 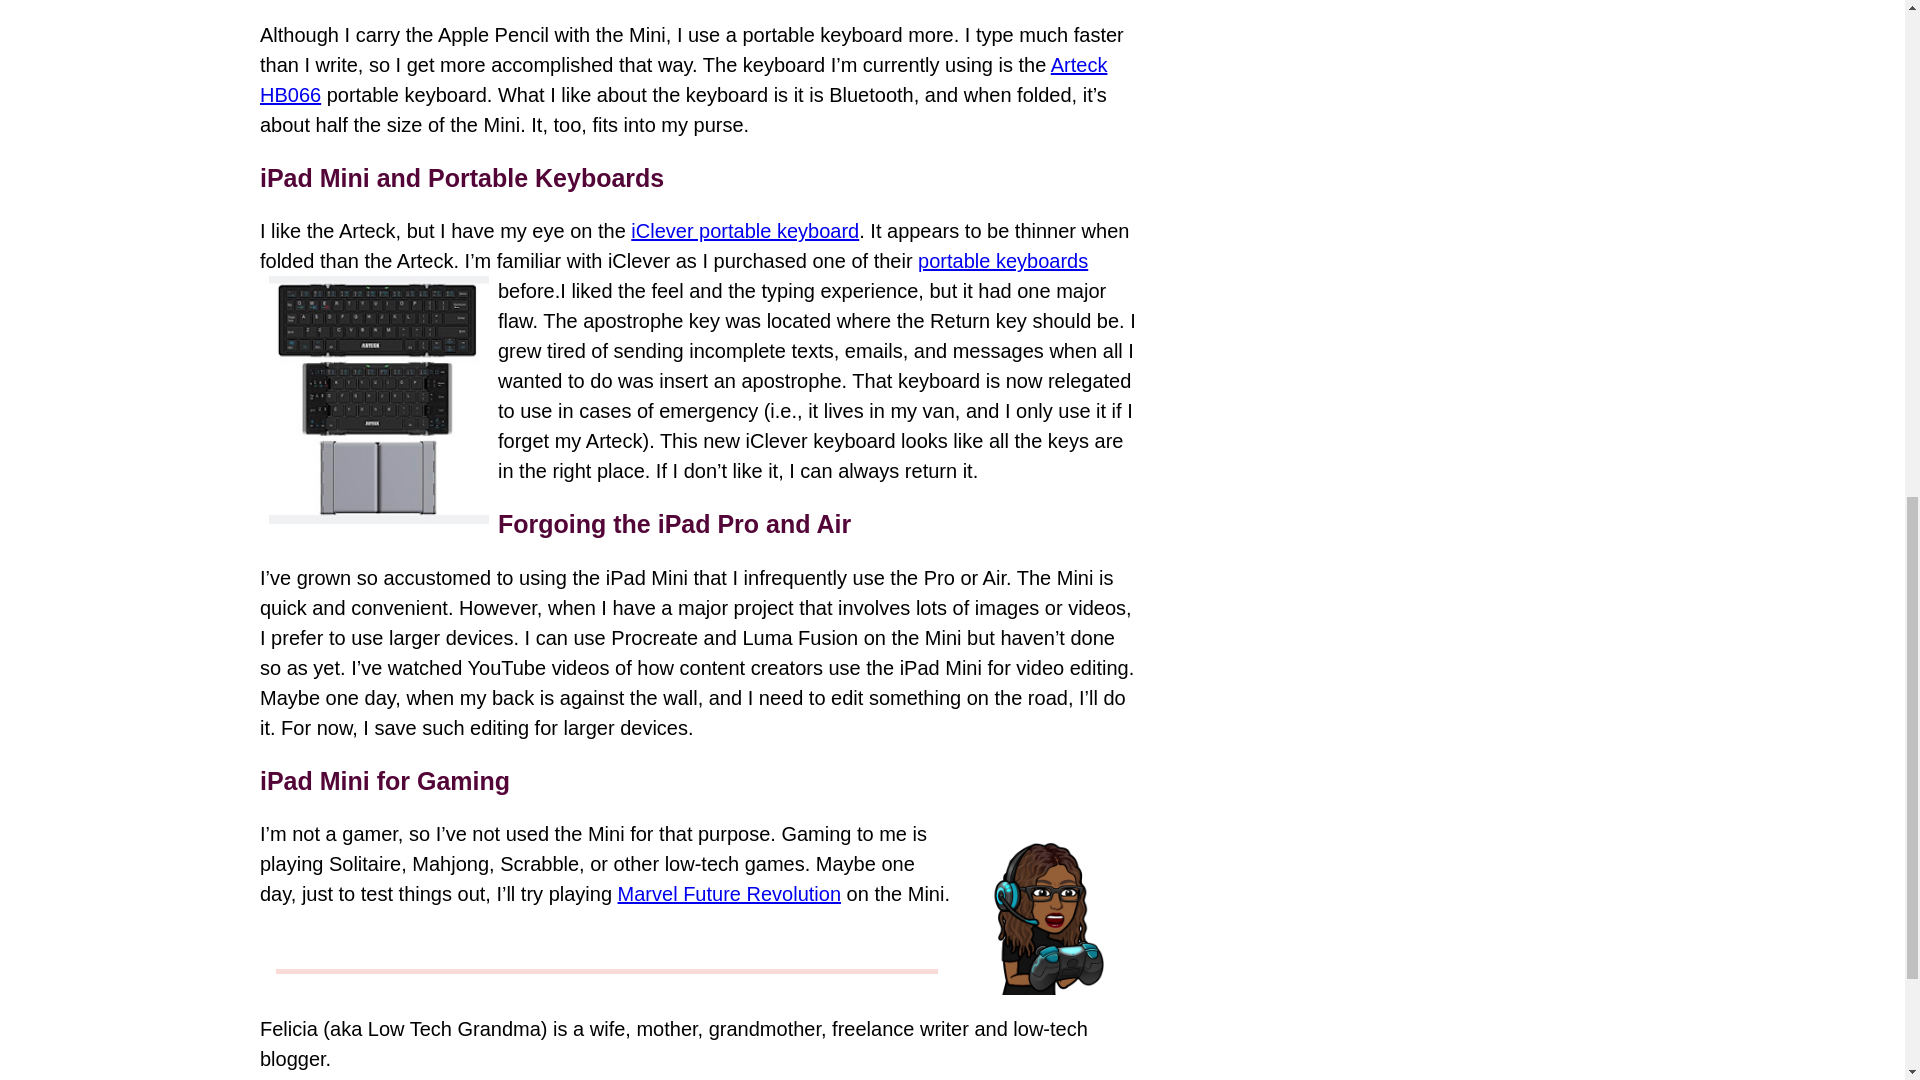 I want to click on portable keyboards, so click(x=1002, y=260).